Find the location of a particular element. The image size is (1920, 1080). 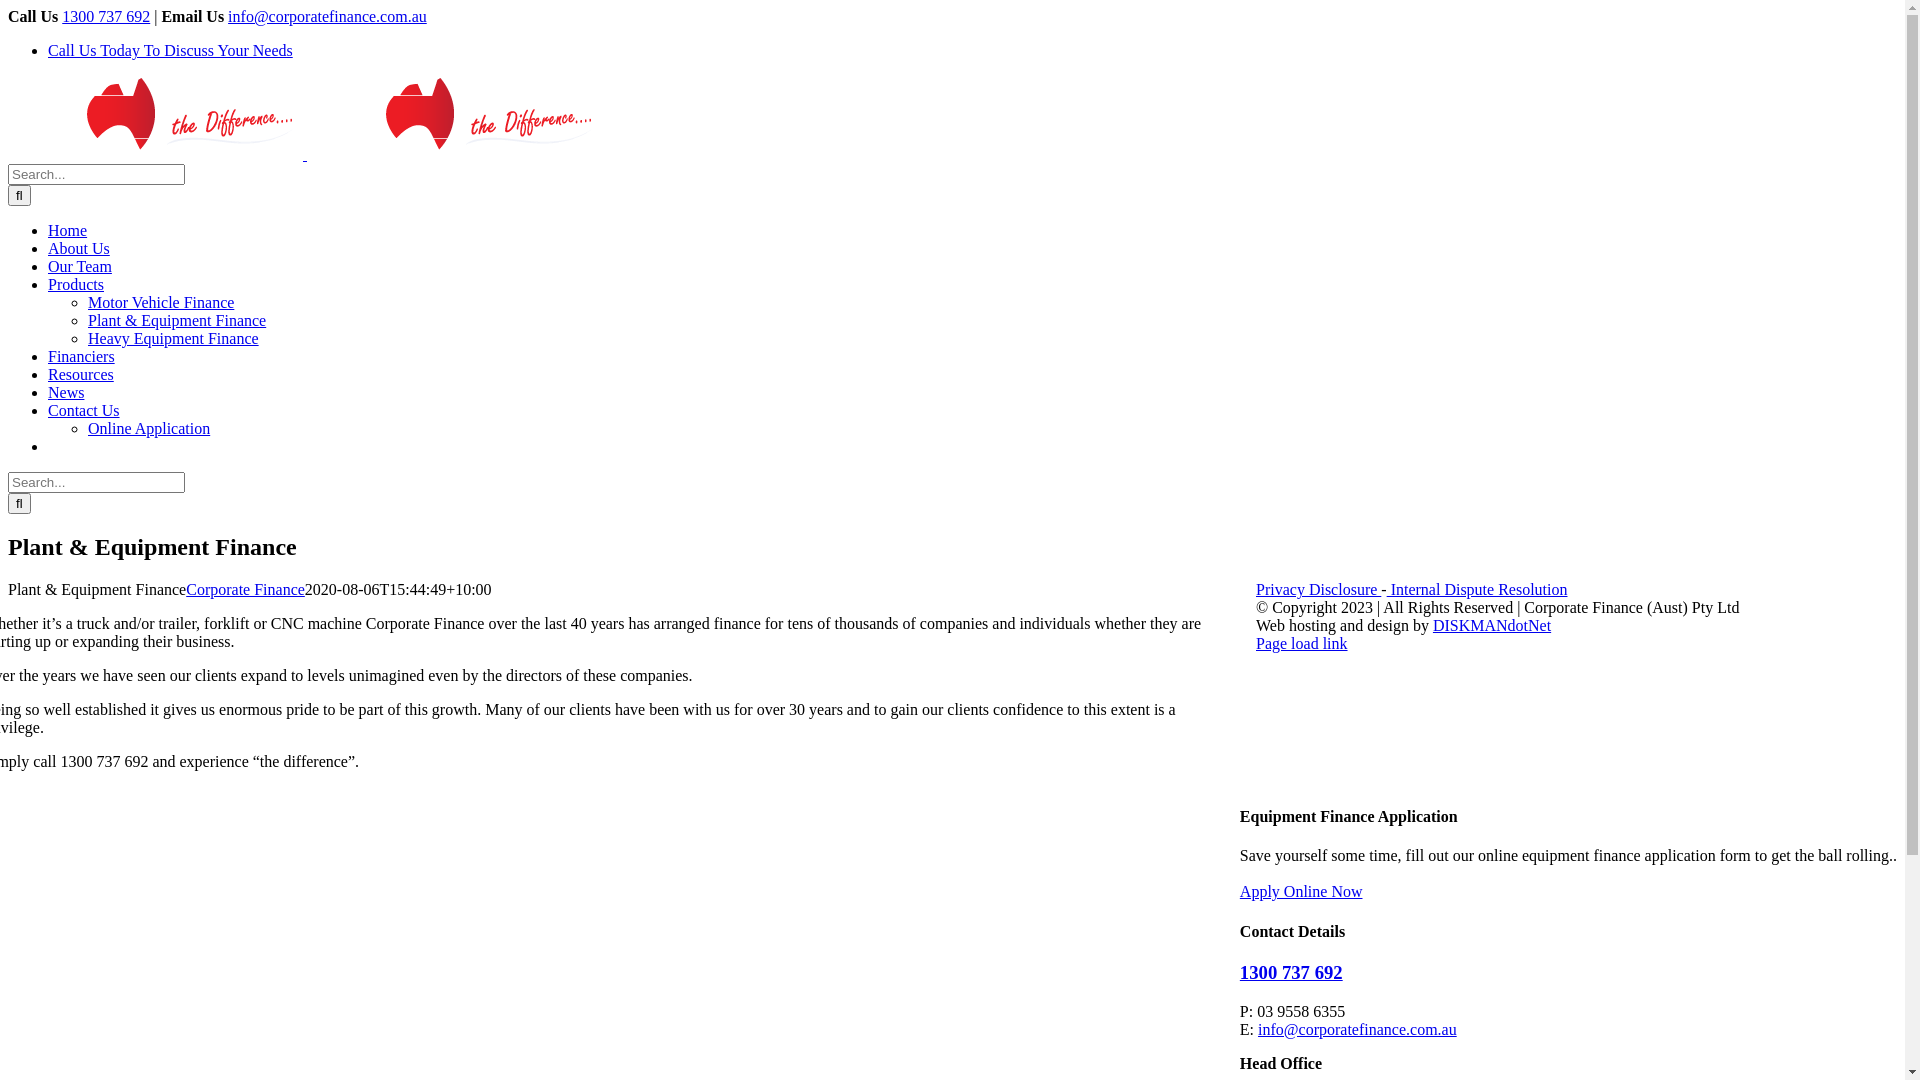

Online Application is located at coordinates (149, 428).